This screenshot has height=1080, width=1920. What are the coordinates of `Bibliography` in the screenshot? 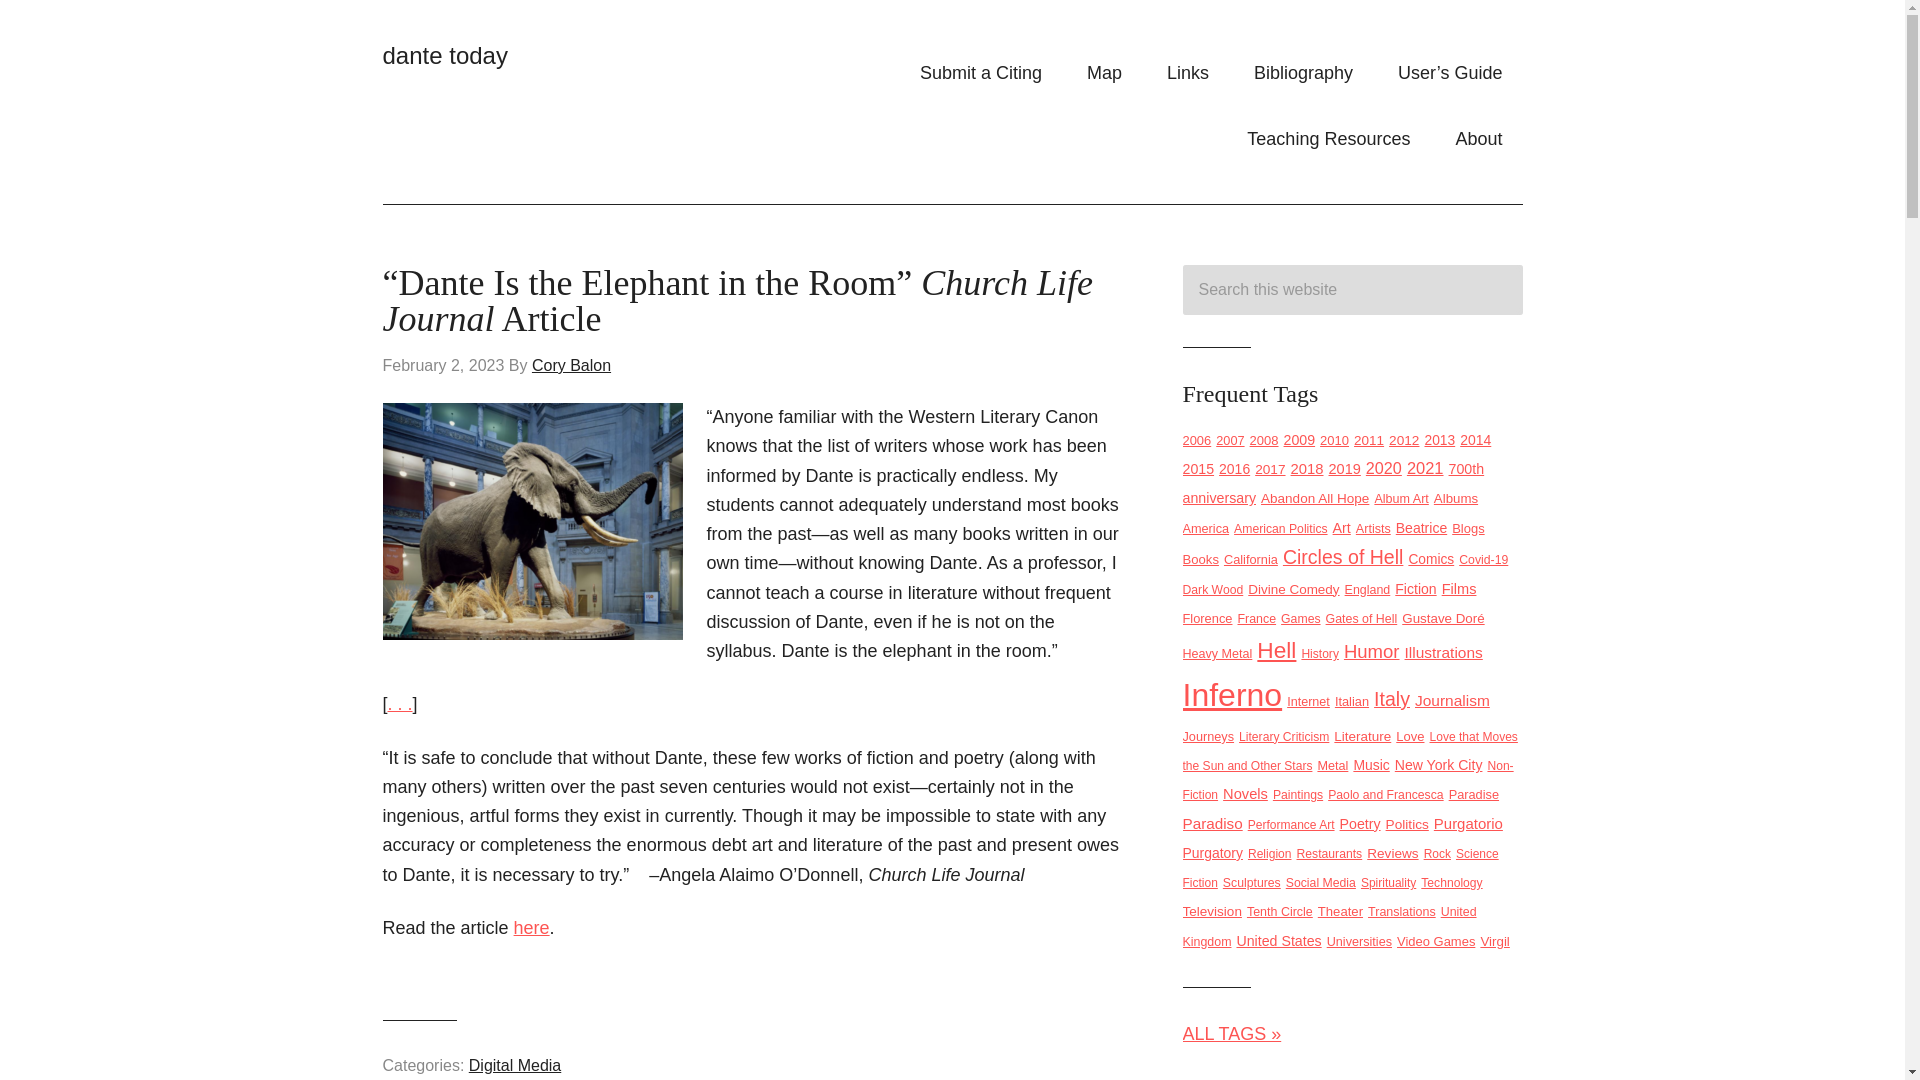 It's located at (1303, 72).